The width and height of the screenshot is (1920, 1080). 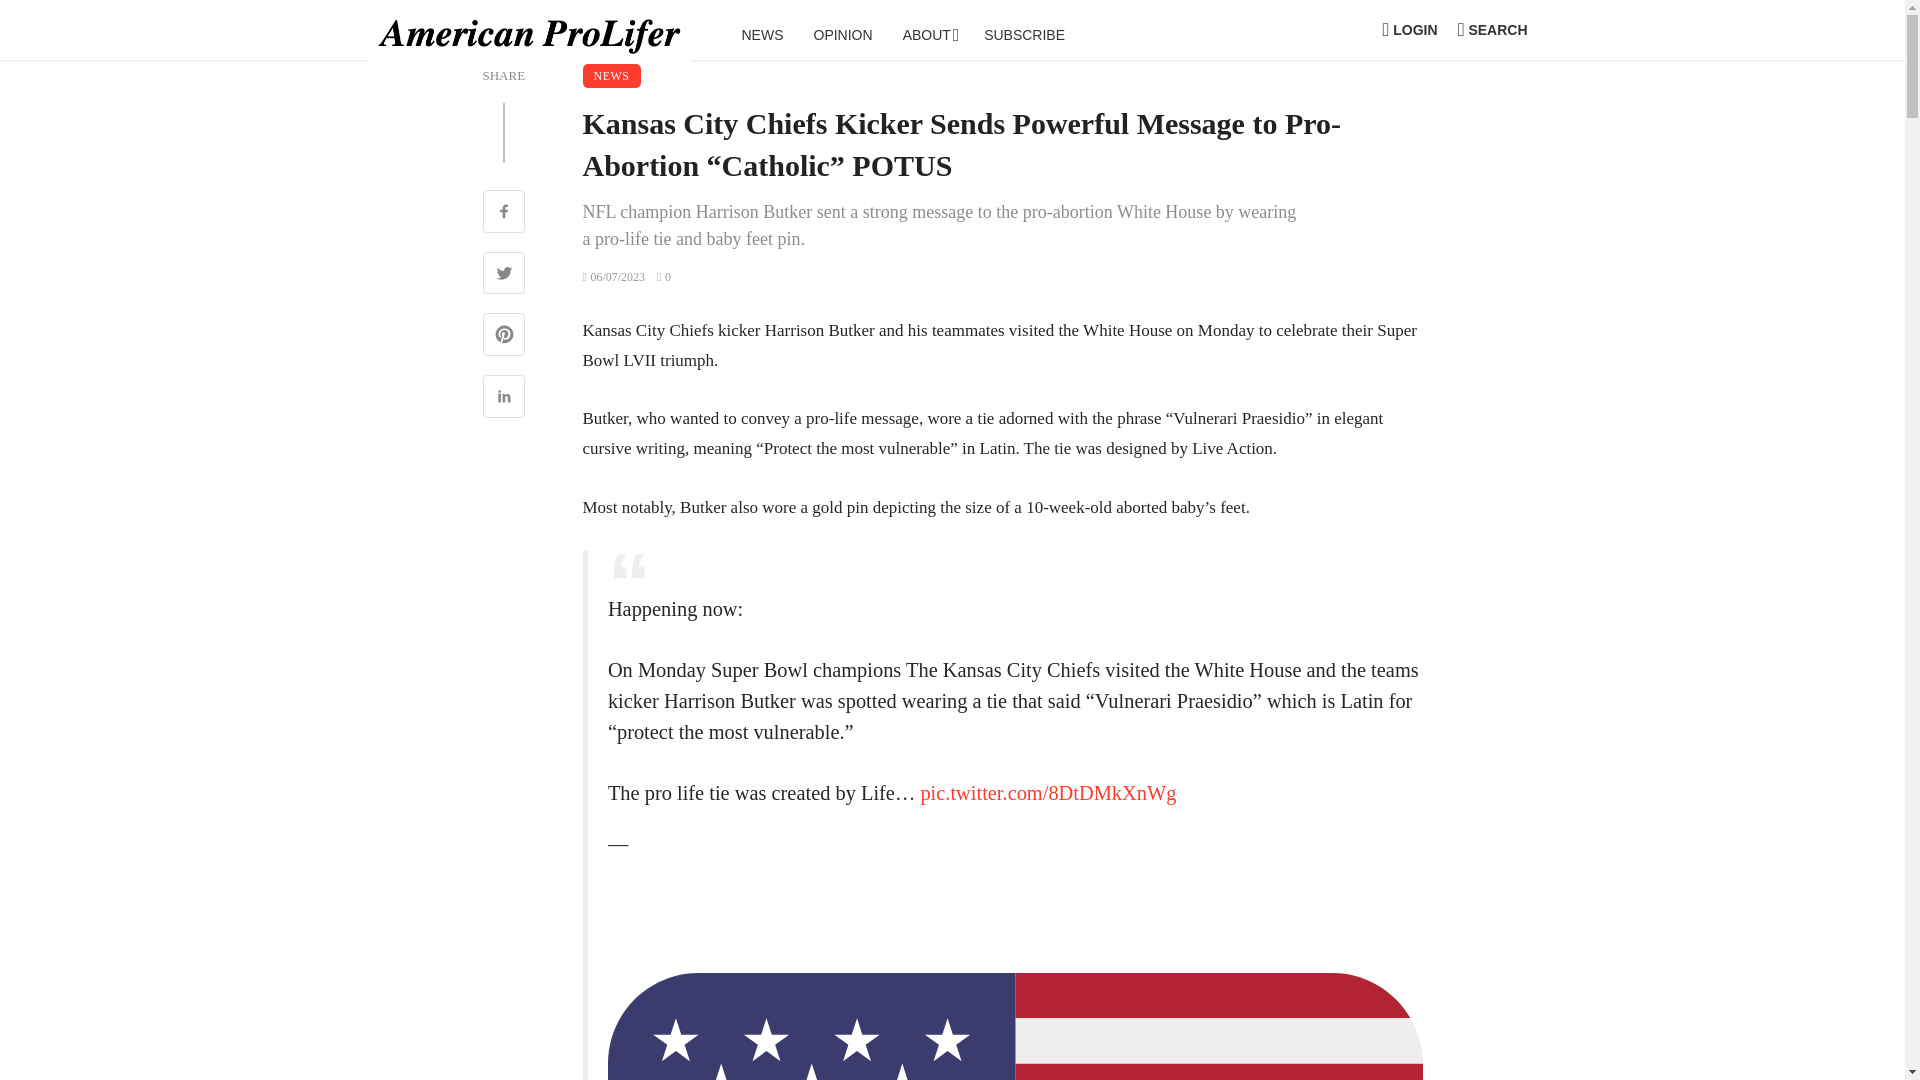 What do you see at coordinates (613, 277) in the screenshot?
I see `June 7, 2023 at 11:57 am` at bounding box center [613, 277].